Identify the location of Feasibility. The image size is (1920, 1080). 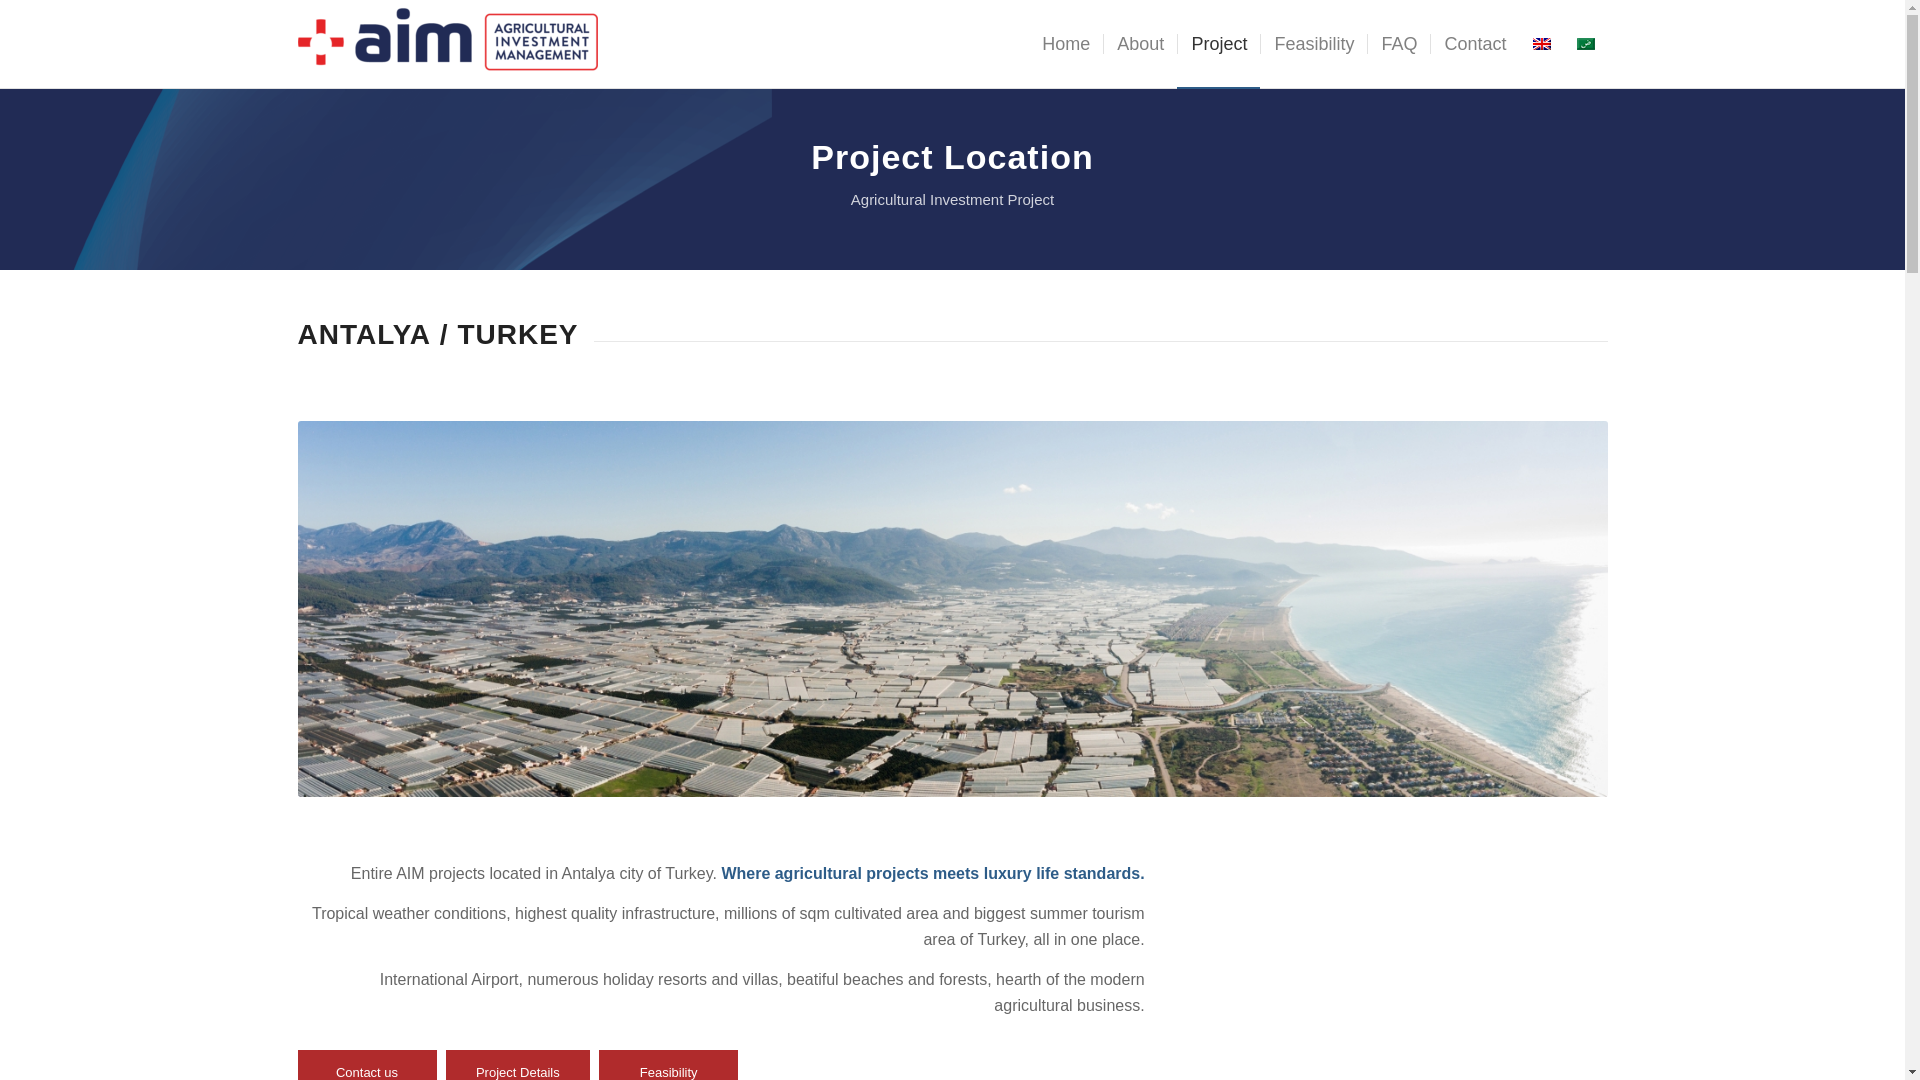
(668, 1064).